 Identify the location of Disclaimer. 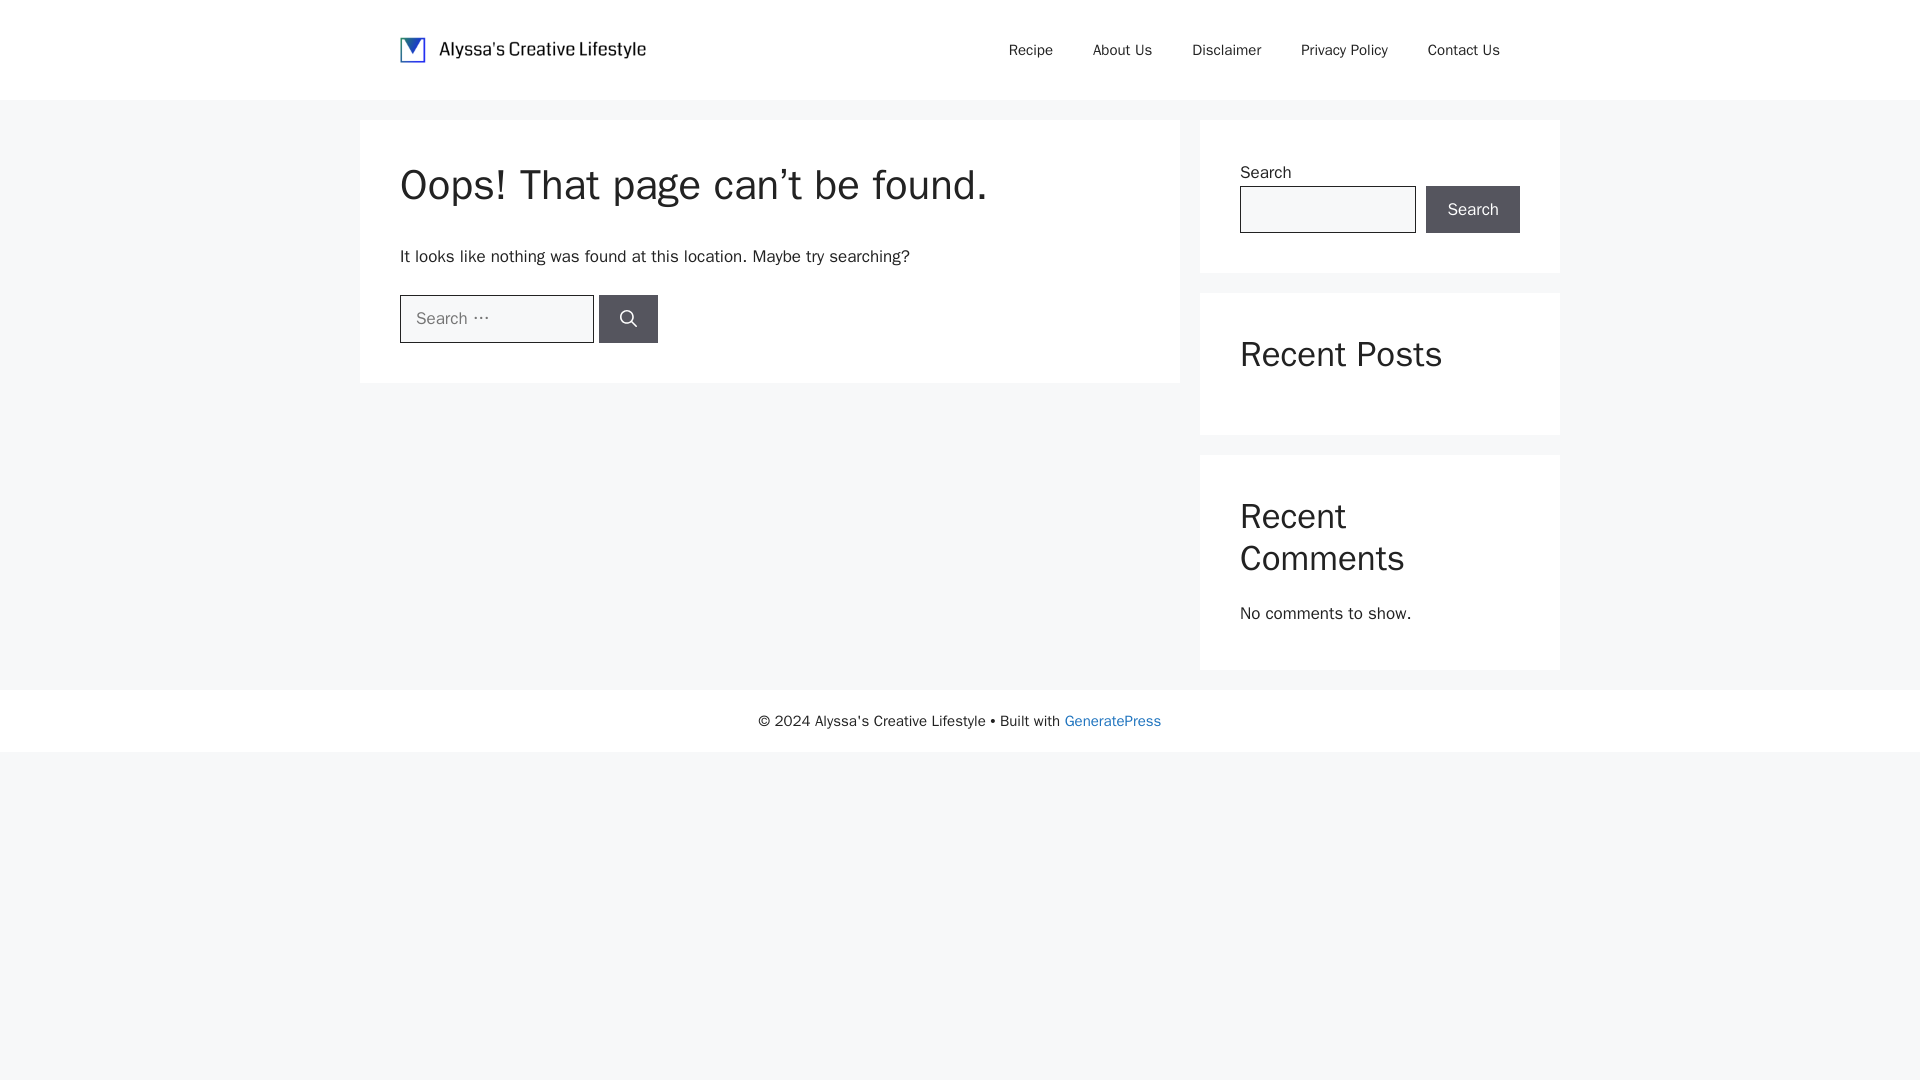
(1226, 50).